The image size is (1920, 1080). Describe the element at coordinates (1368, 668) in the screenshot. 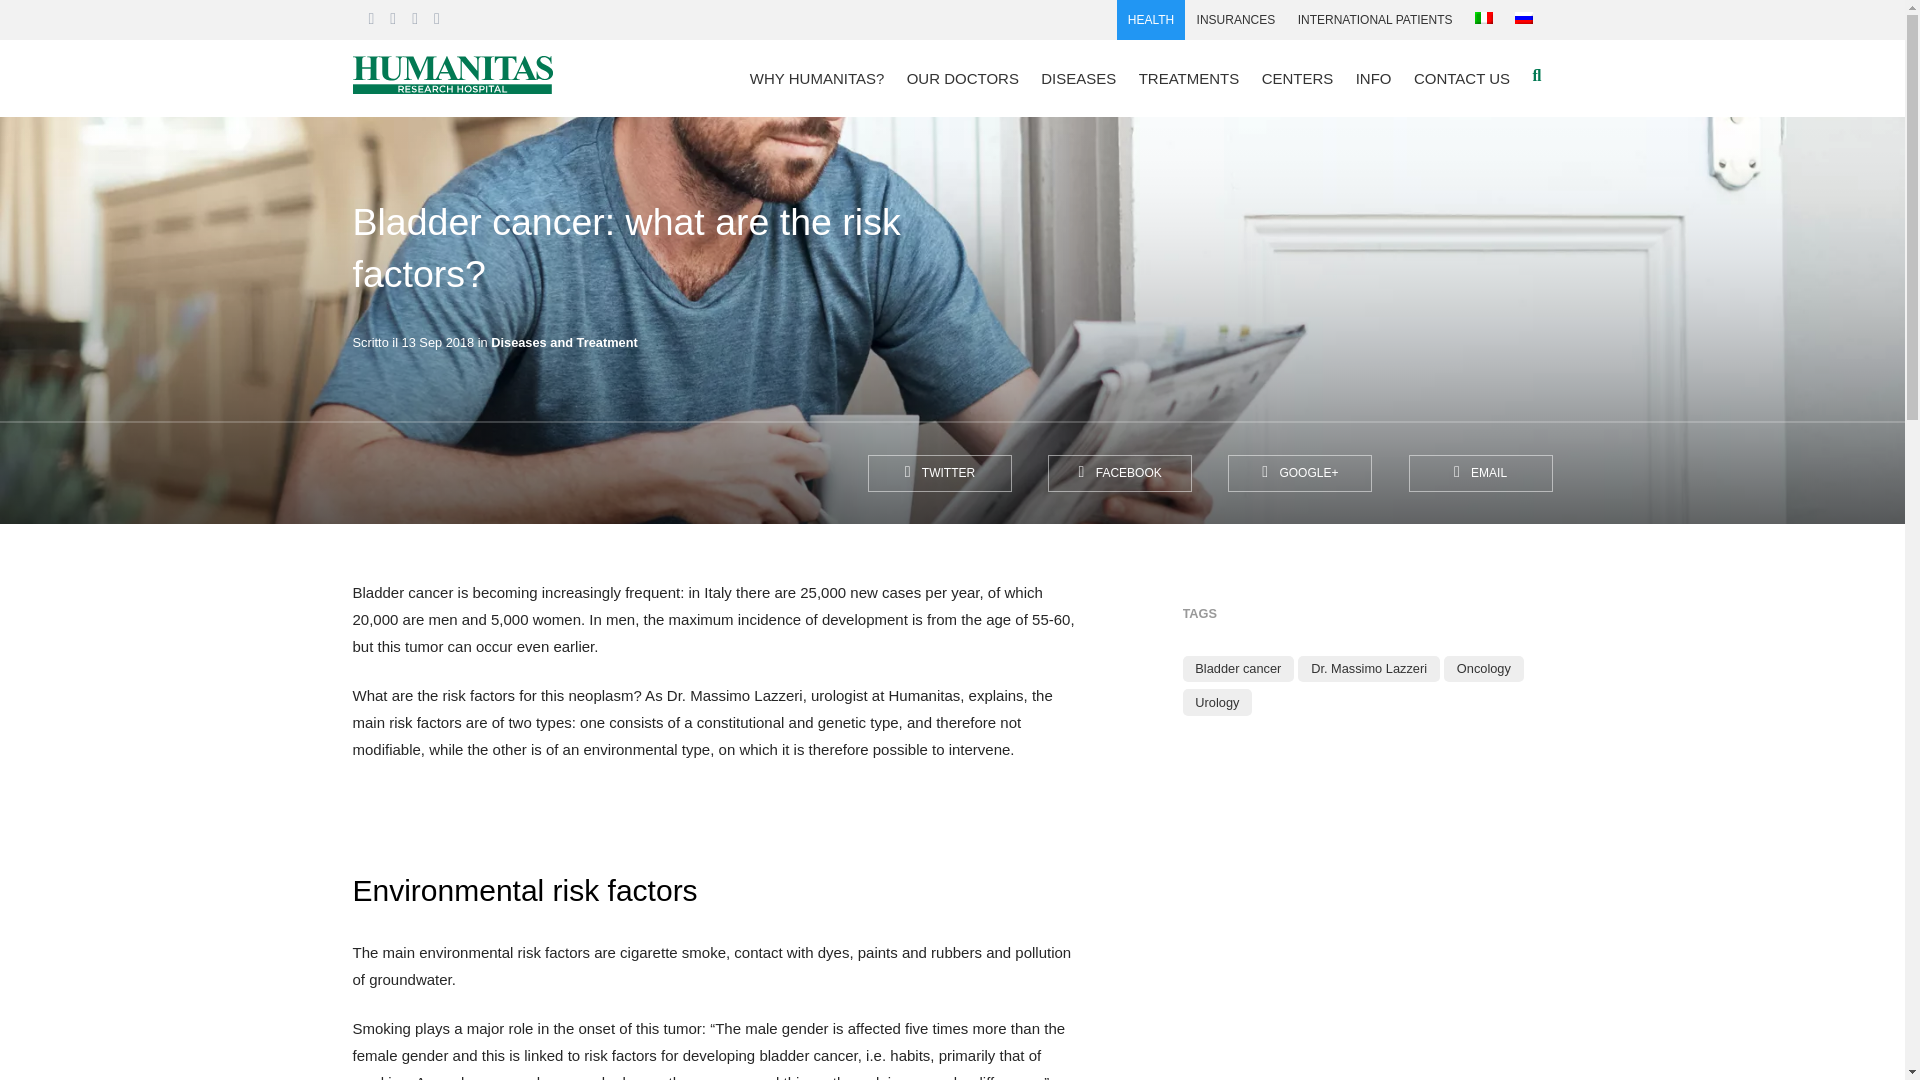

I see `Dr. Massimo Lazzeri` at that location.